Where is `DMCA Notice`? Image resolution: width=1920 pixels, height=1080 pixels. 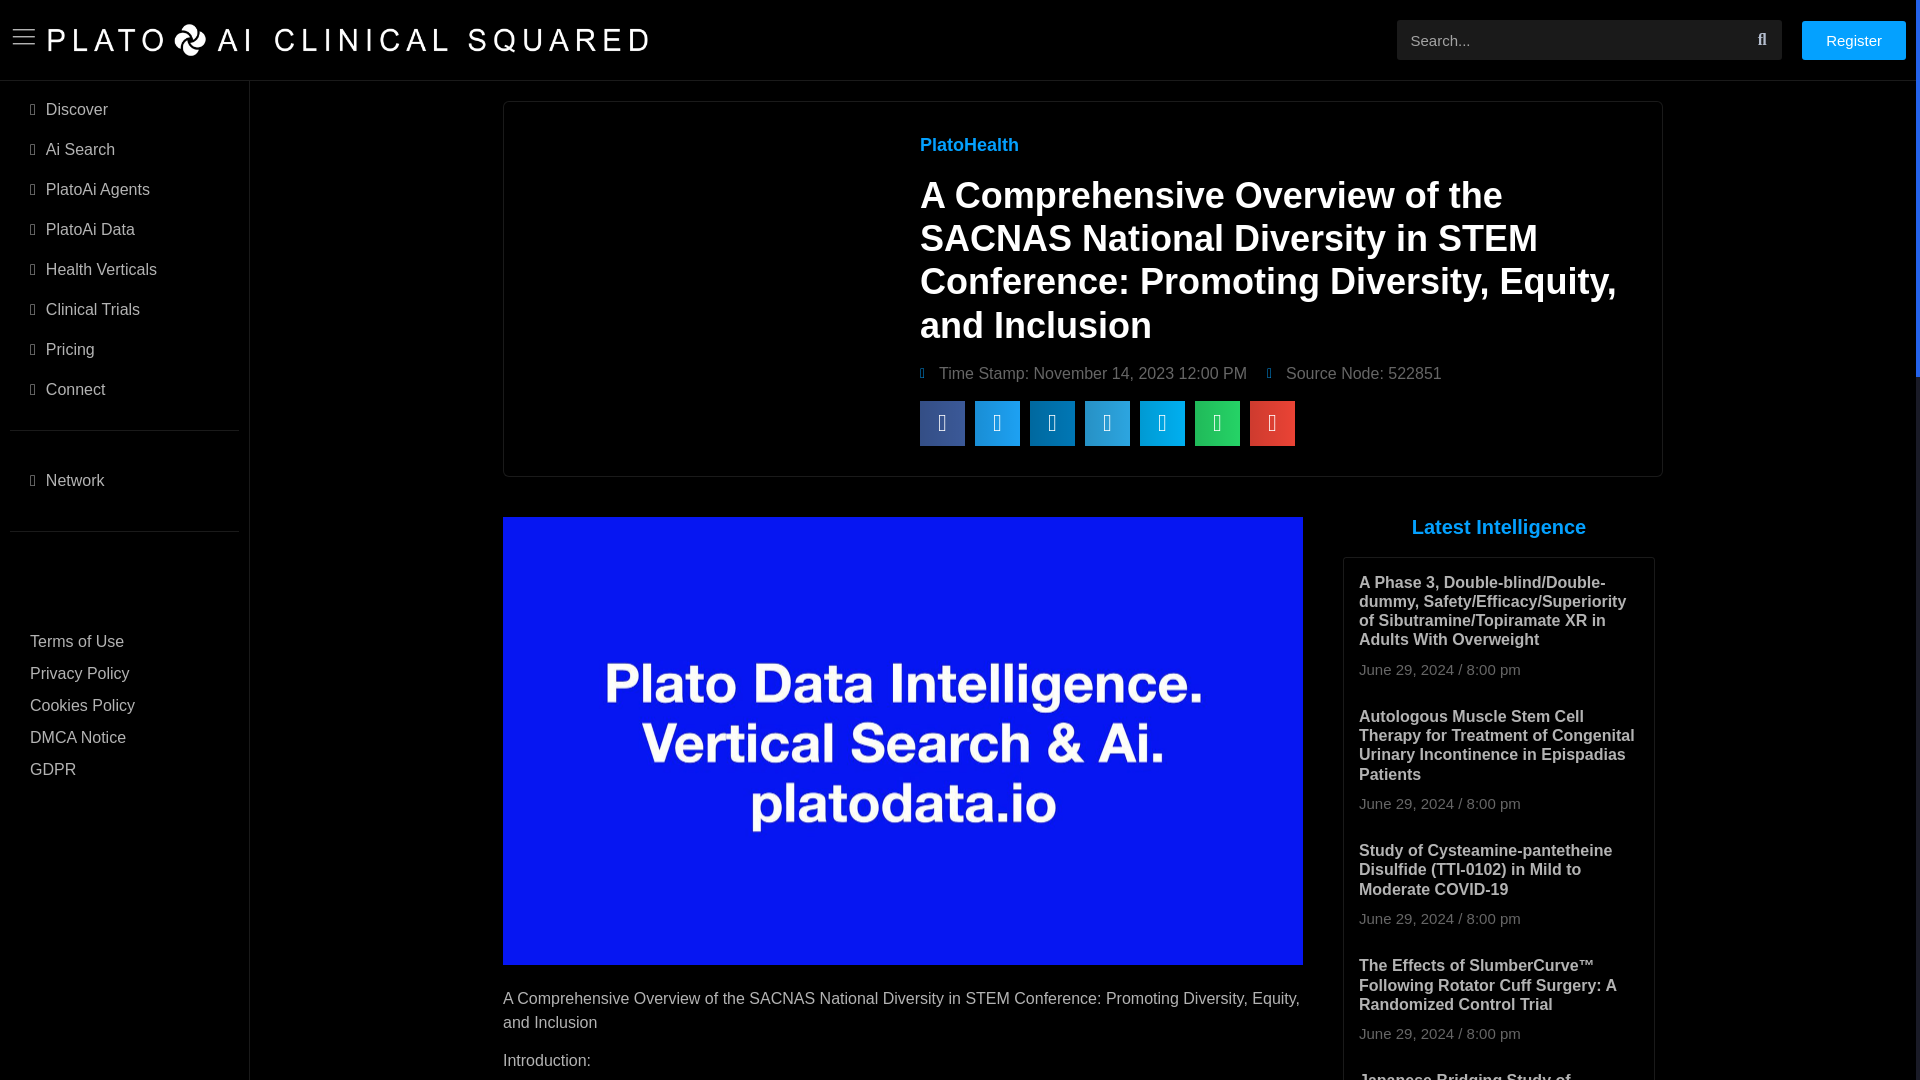 DMCA Notice is located at coordinates (124, 738).